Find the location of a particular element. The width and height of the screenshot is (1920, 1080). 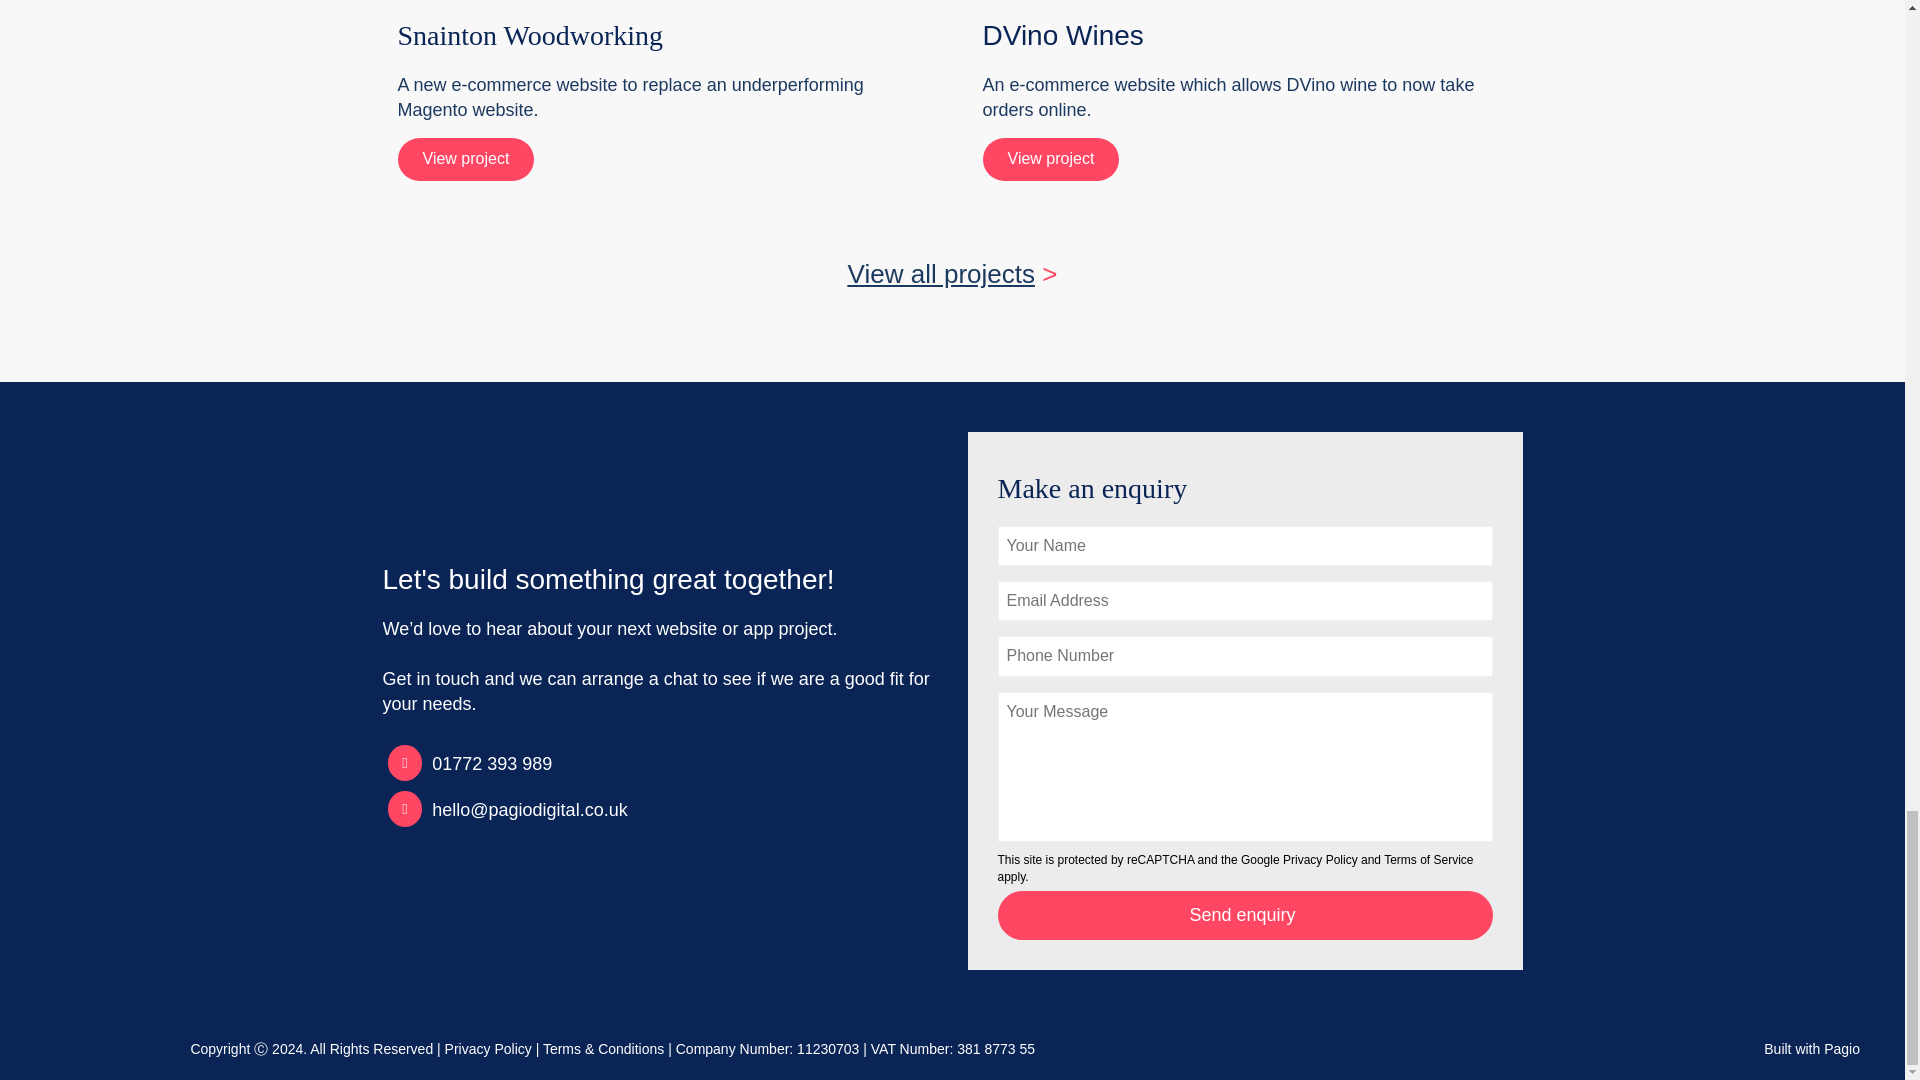

DVino Wines is located at coordinates (1062, 35).